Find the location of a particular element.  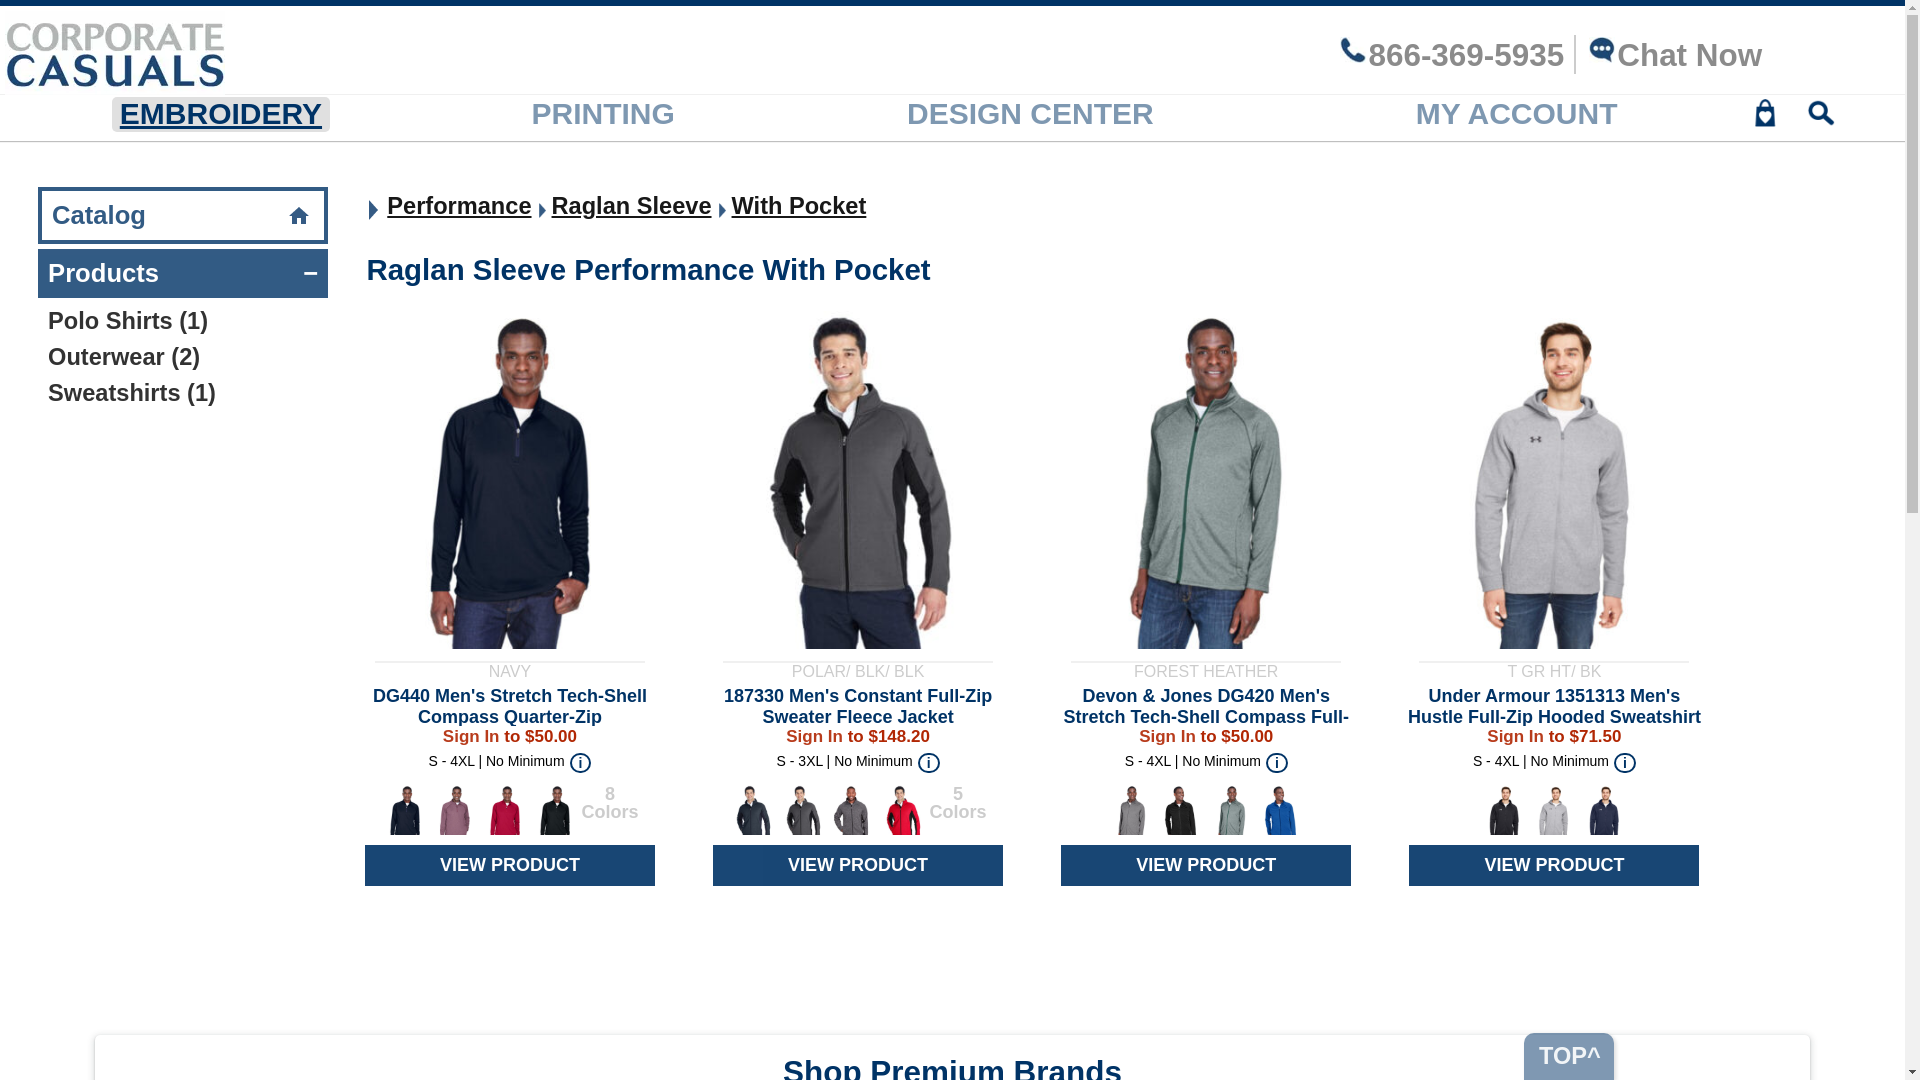

EMBROIDERY is located at coordinates (220, 114).